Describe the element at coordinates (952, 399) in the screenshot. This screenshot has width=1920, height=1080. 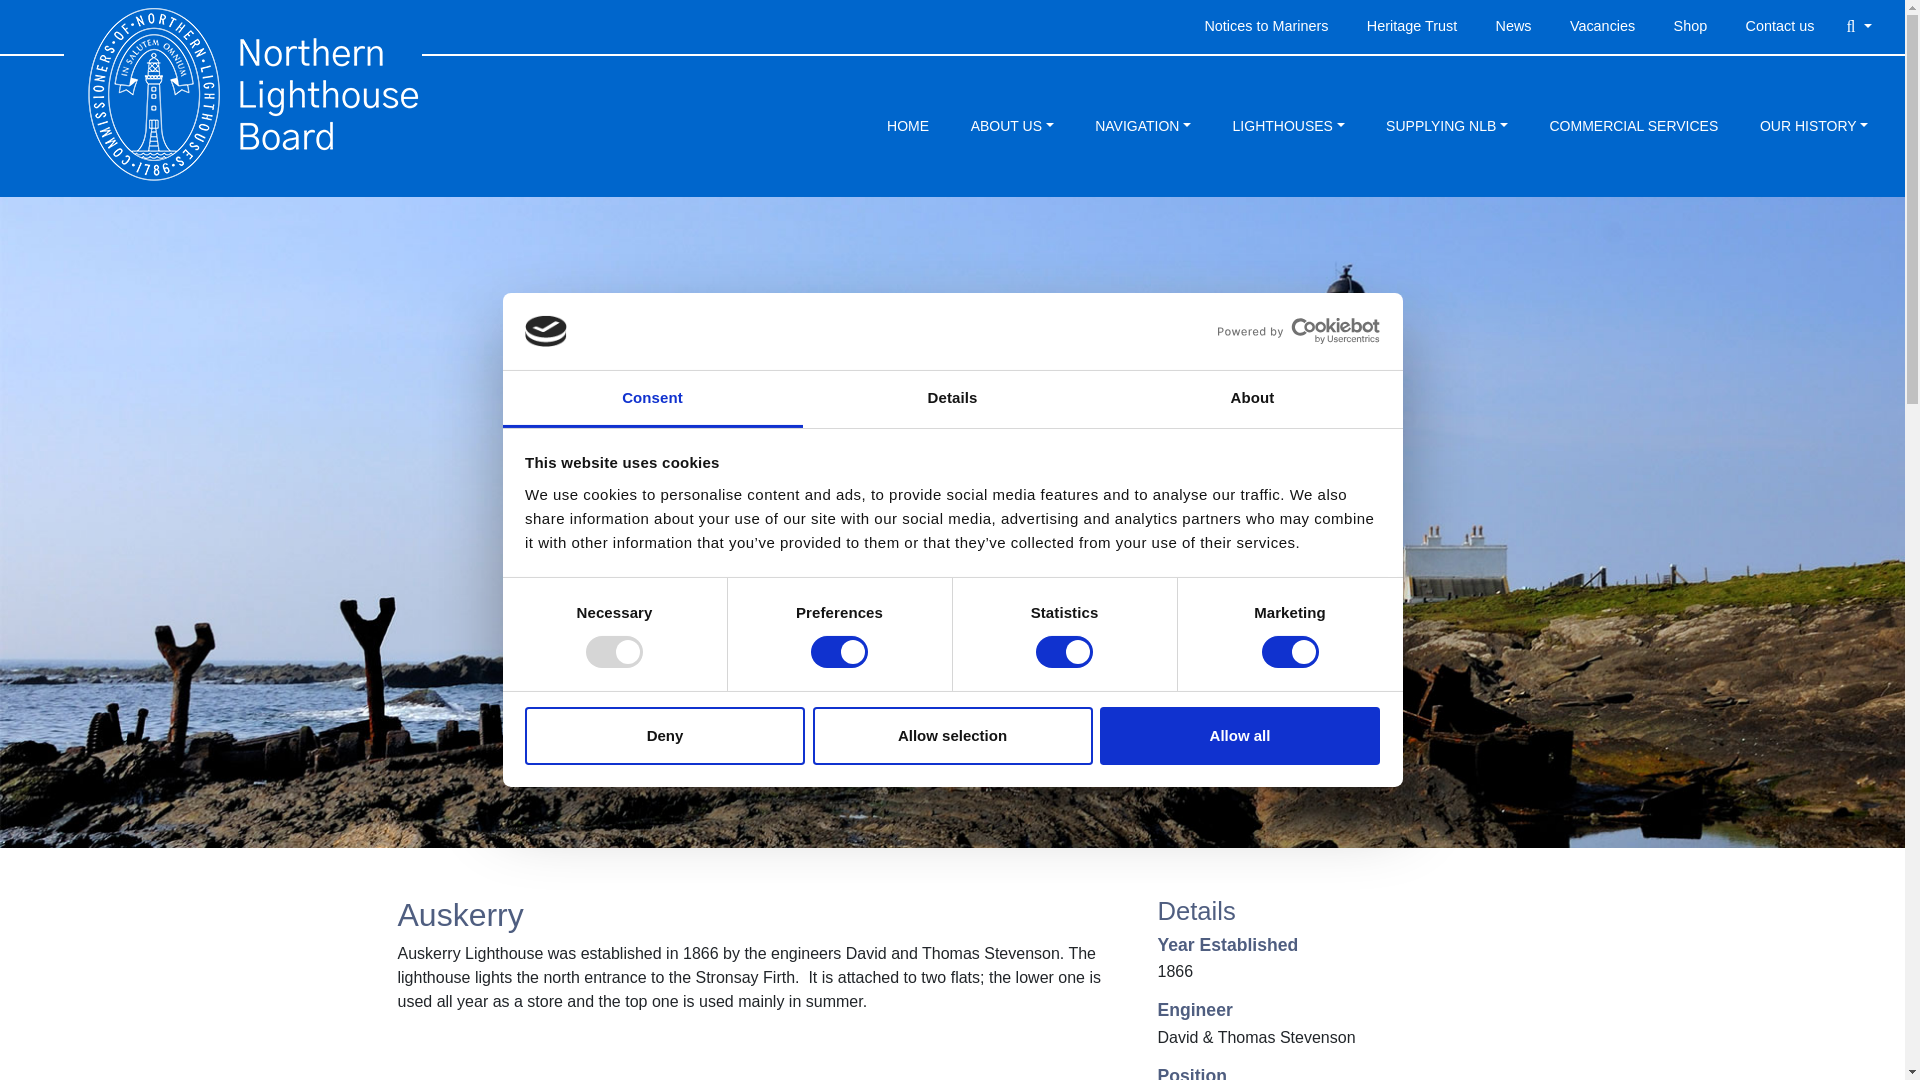
I see `Details` at that location.